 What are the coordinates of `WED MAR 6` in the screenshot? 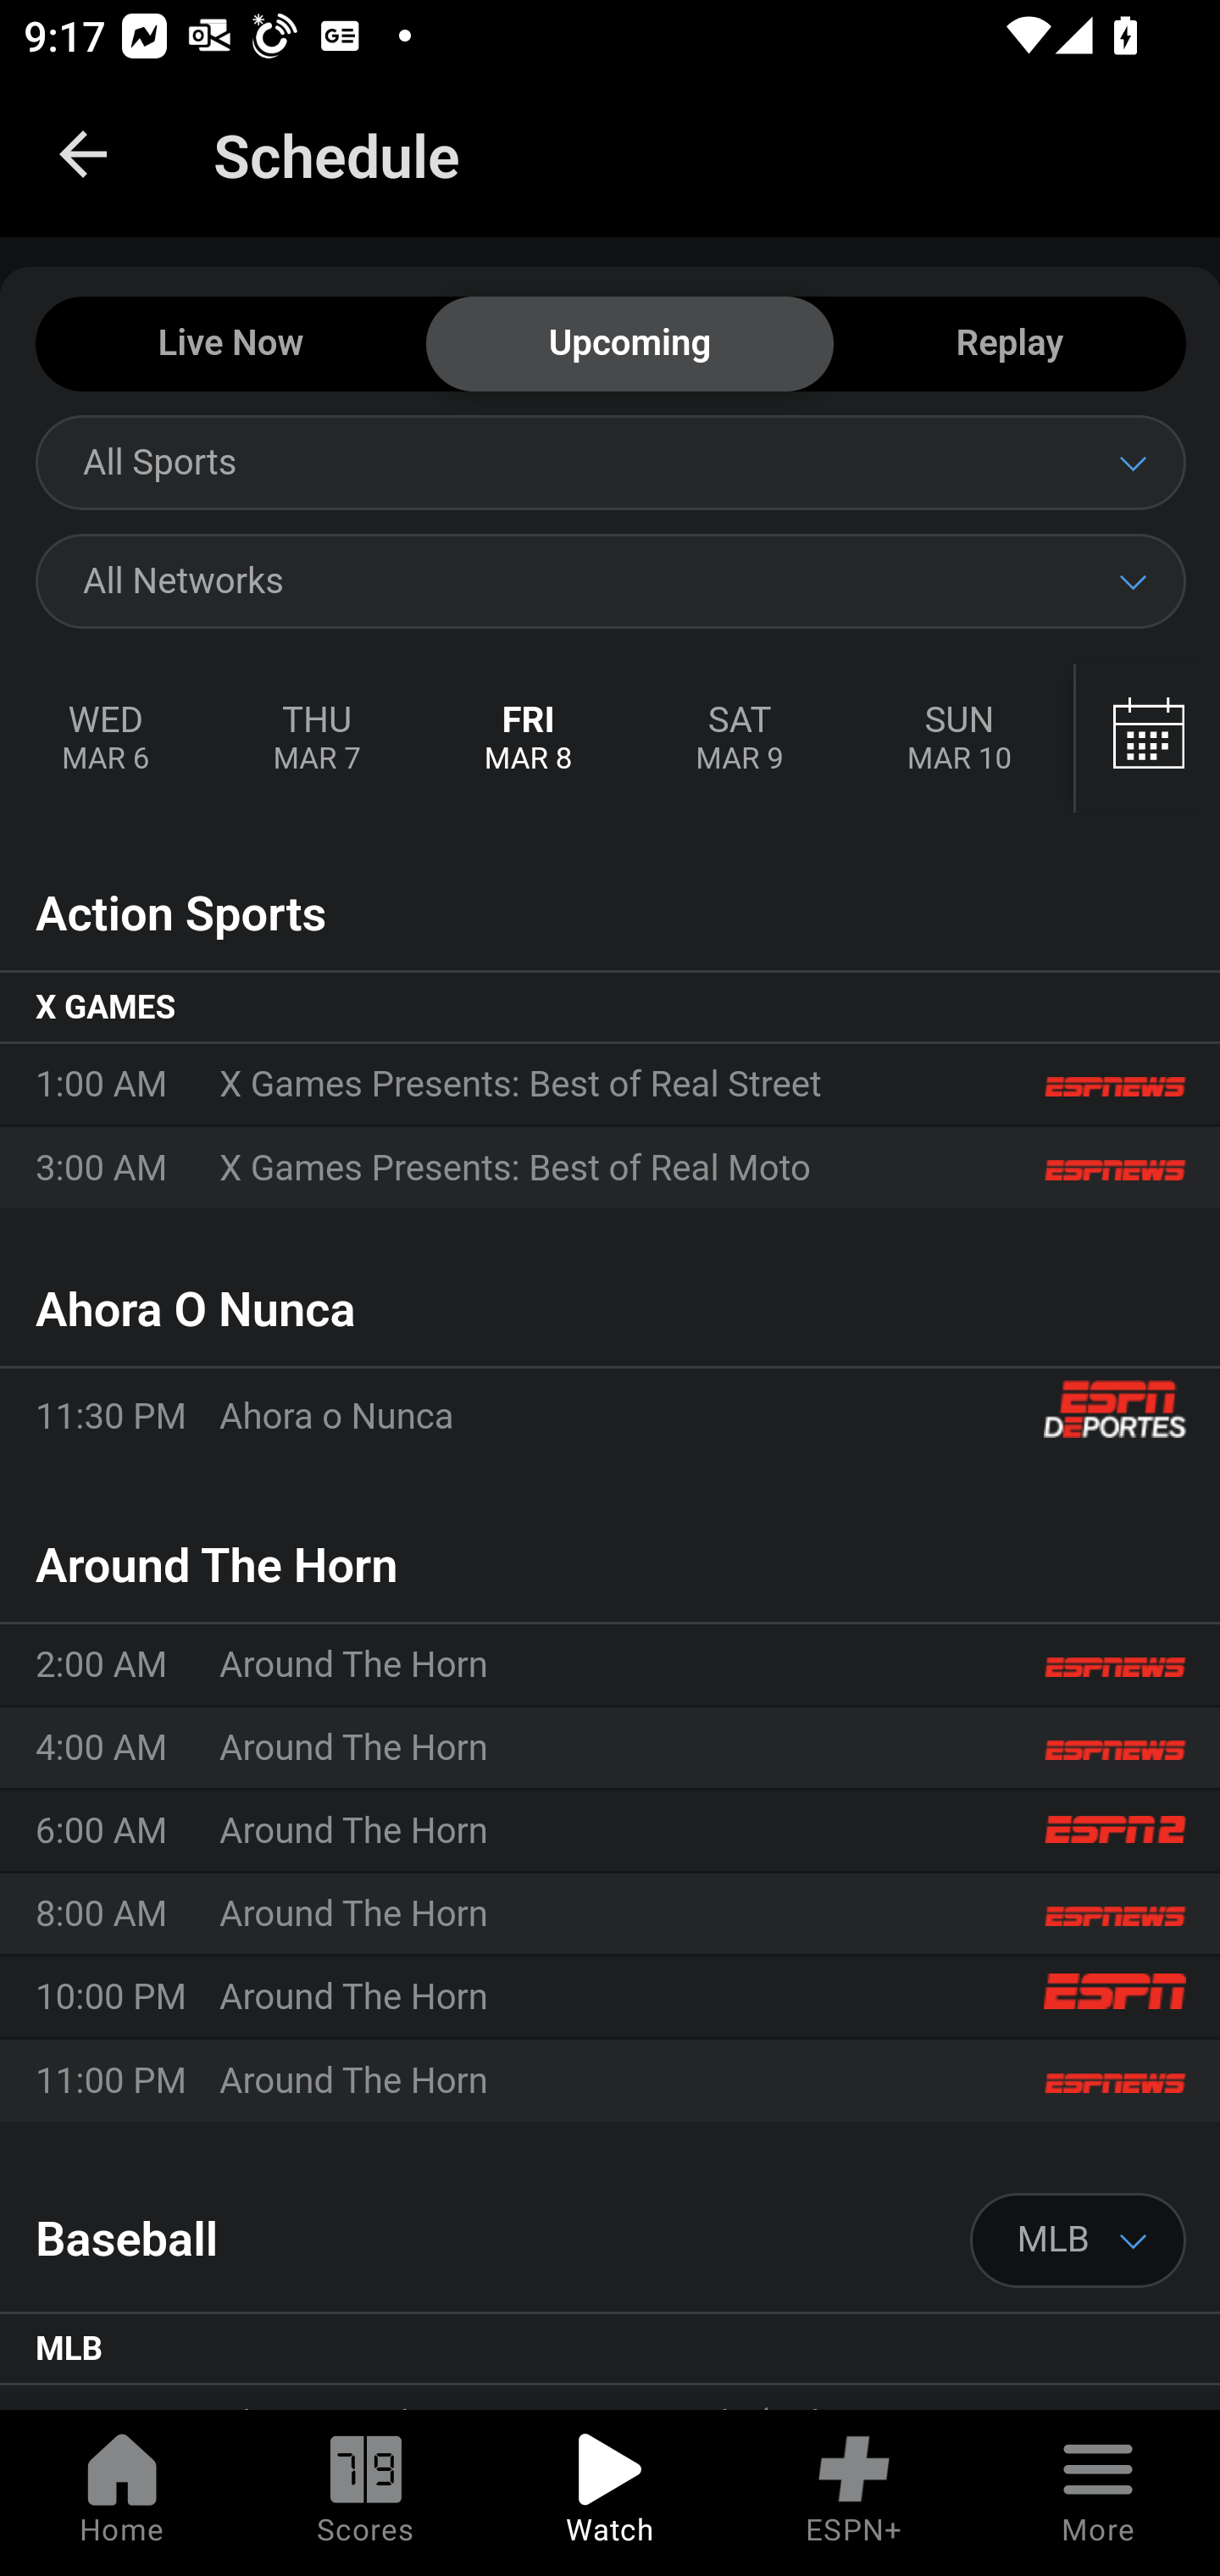 It's located at (107, 739).